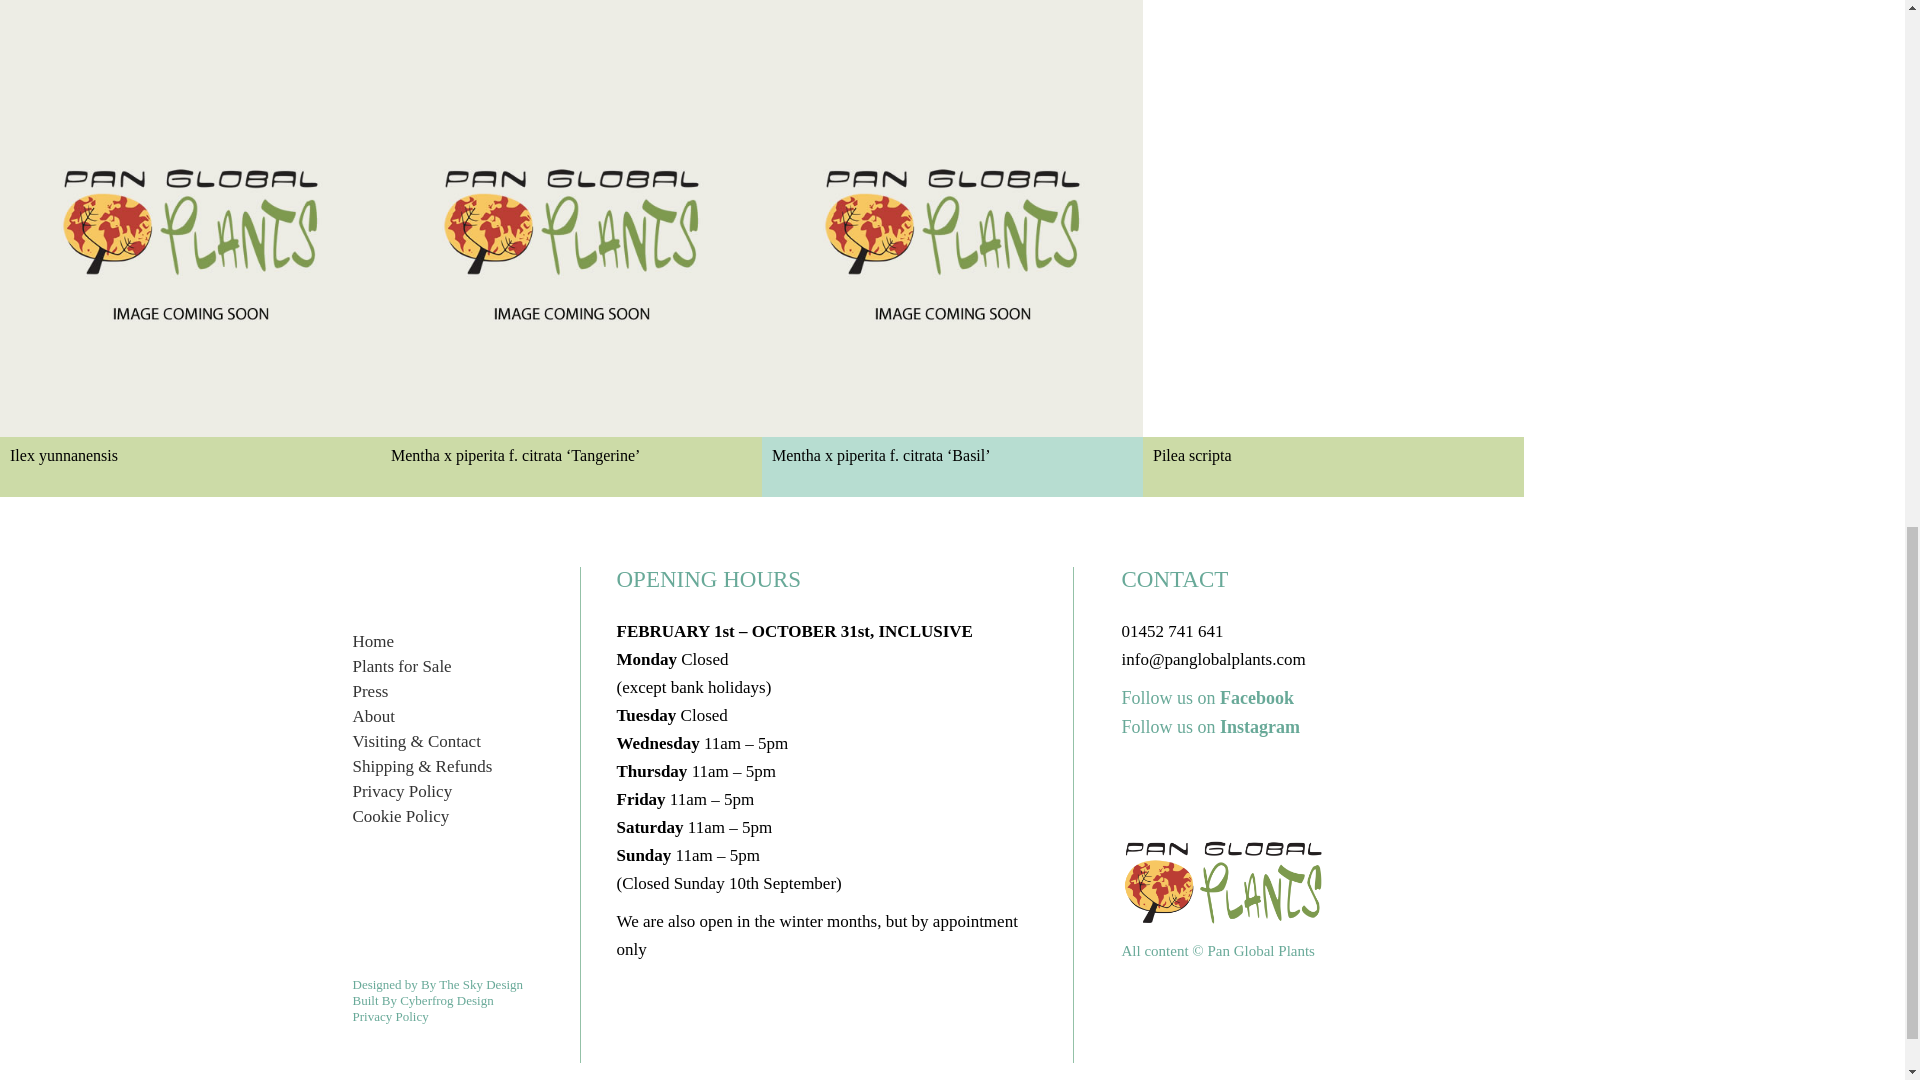 This screenshot has width=1920, height=1080. What do you see at coordinates (369, 690) in the screenshot?
I see `Press` at bounding box center [369, 690].